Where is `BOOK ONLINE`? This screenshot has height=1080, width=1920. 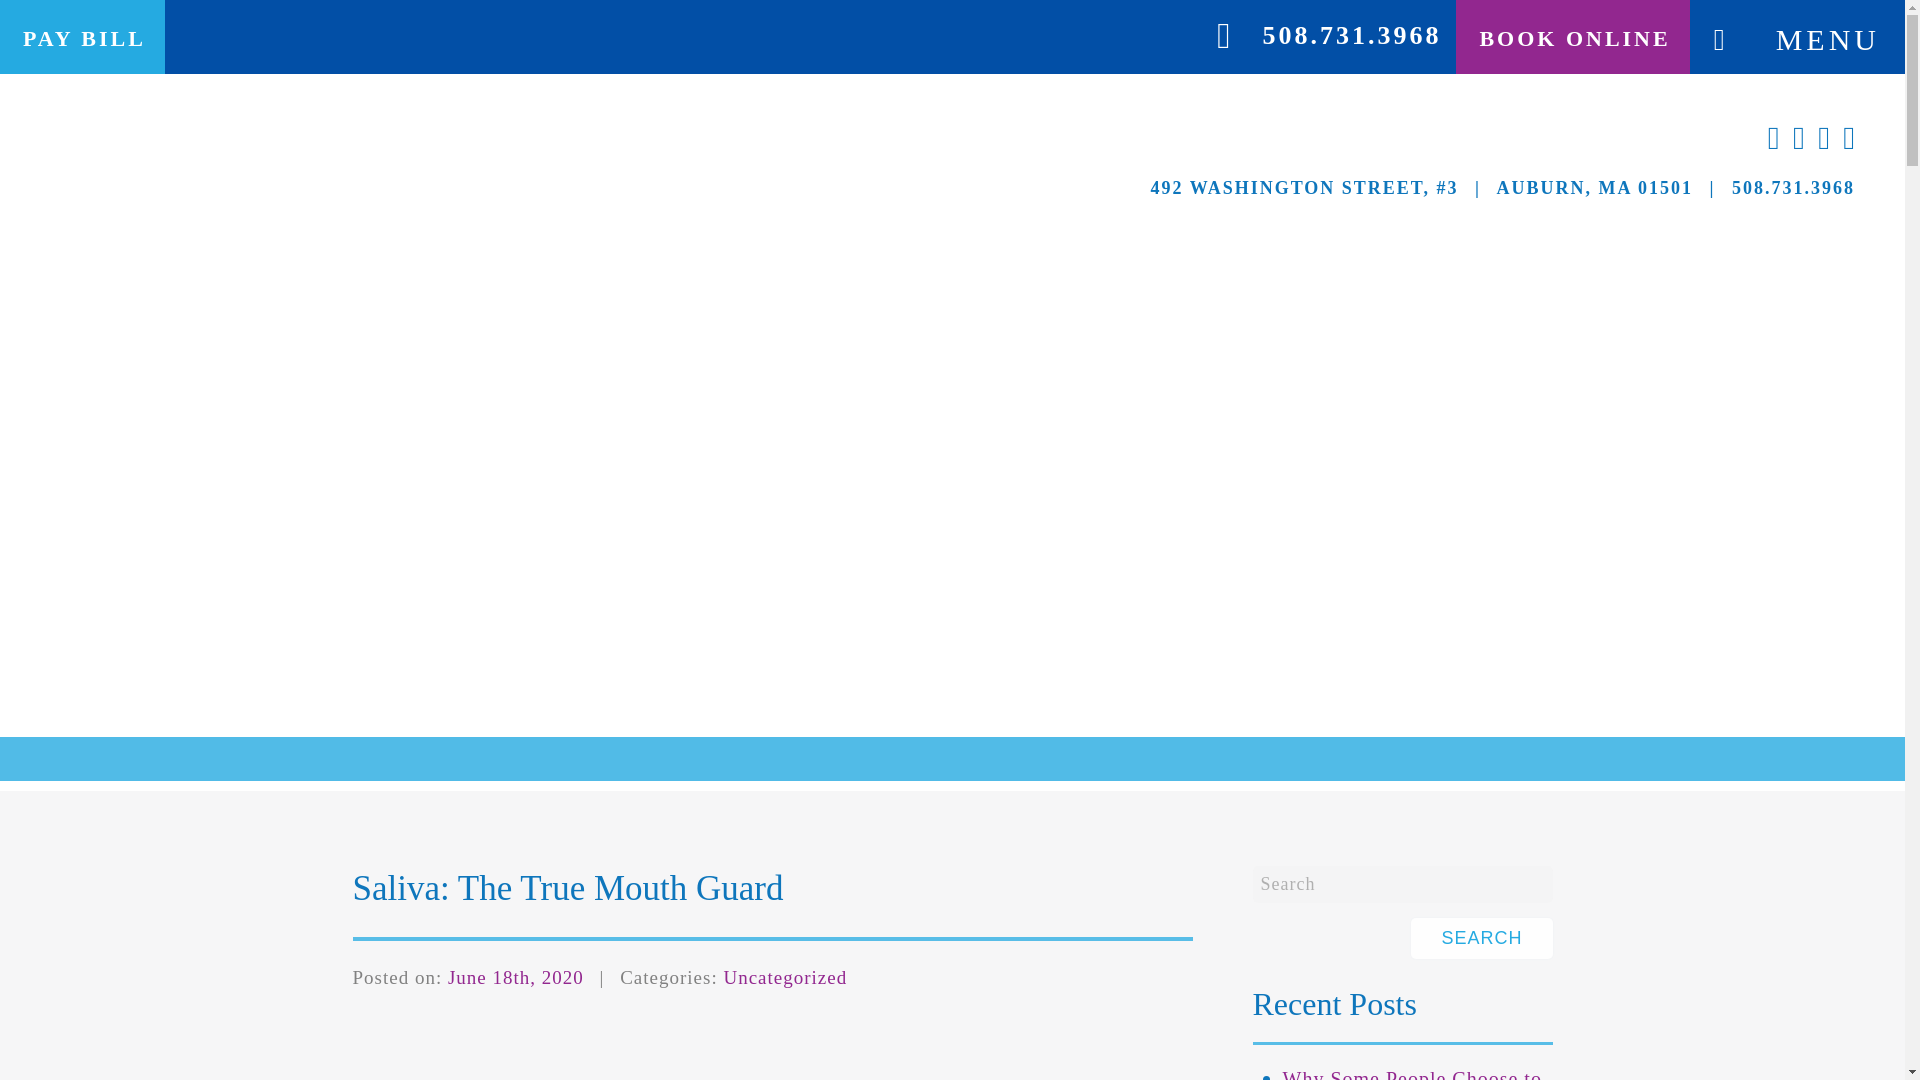 BOOK ONLINE is located at coordinates (1572, 39).